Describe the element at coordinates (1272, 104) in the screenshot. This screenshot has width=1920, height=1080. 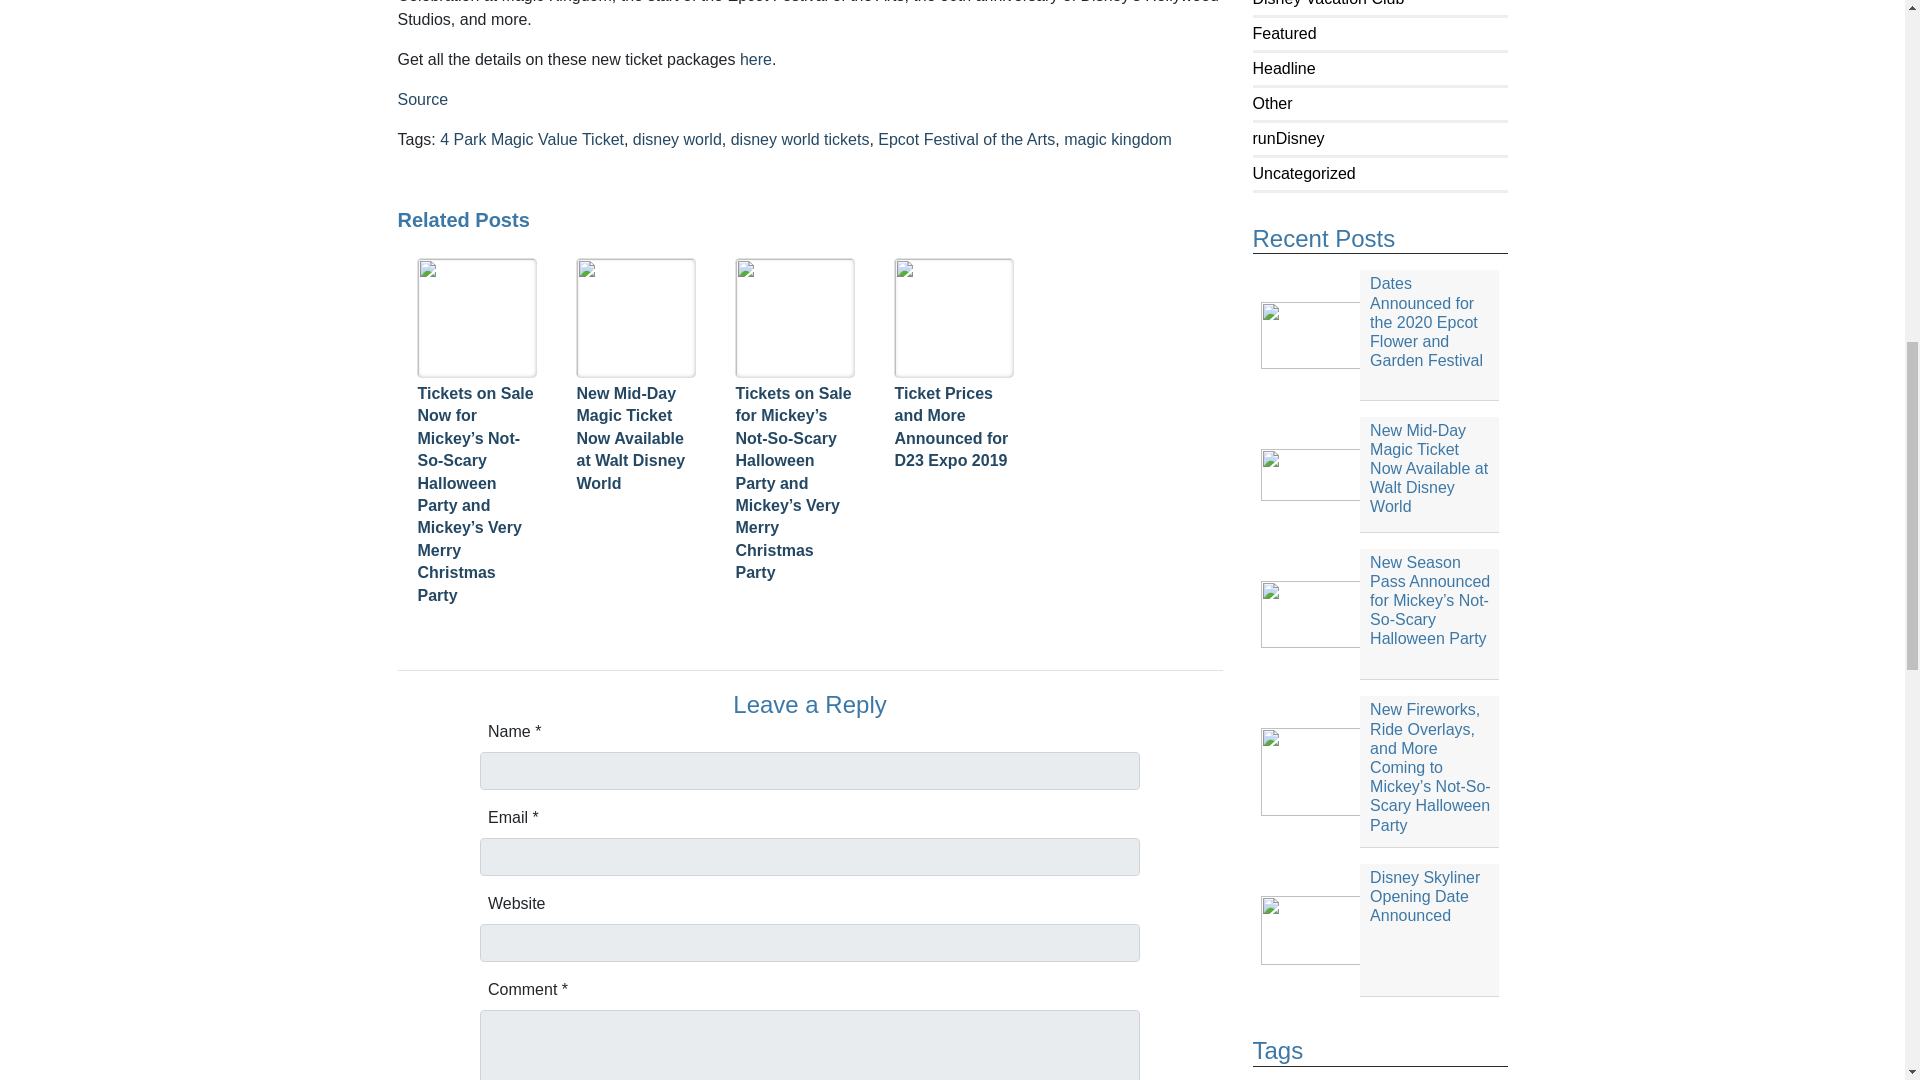
I see `Other` at that location.